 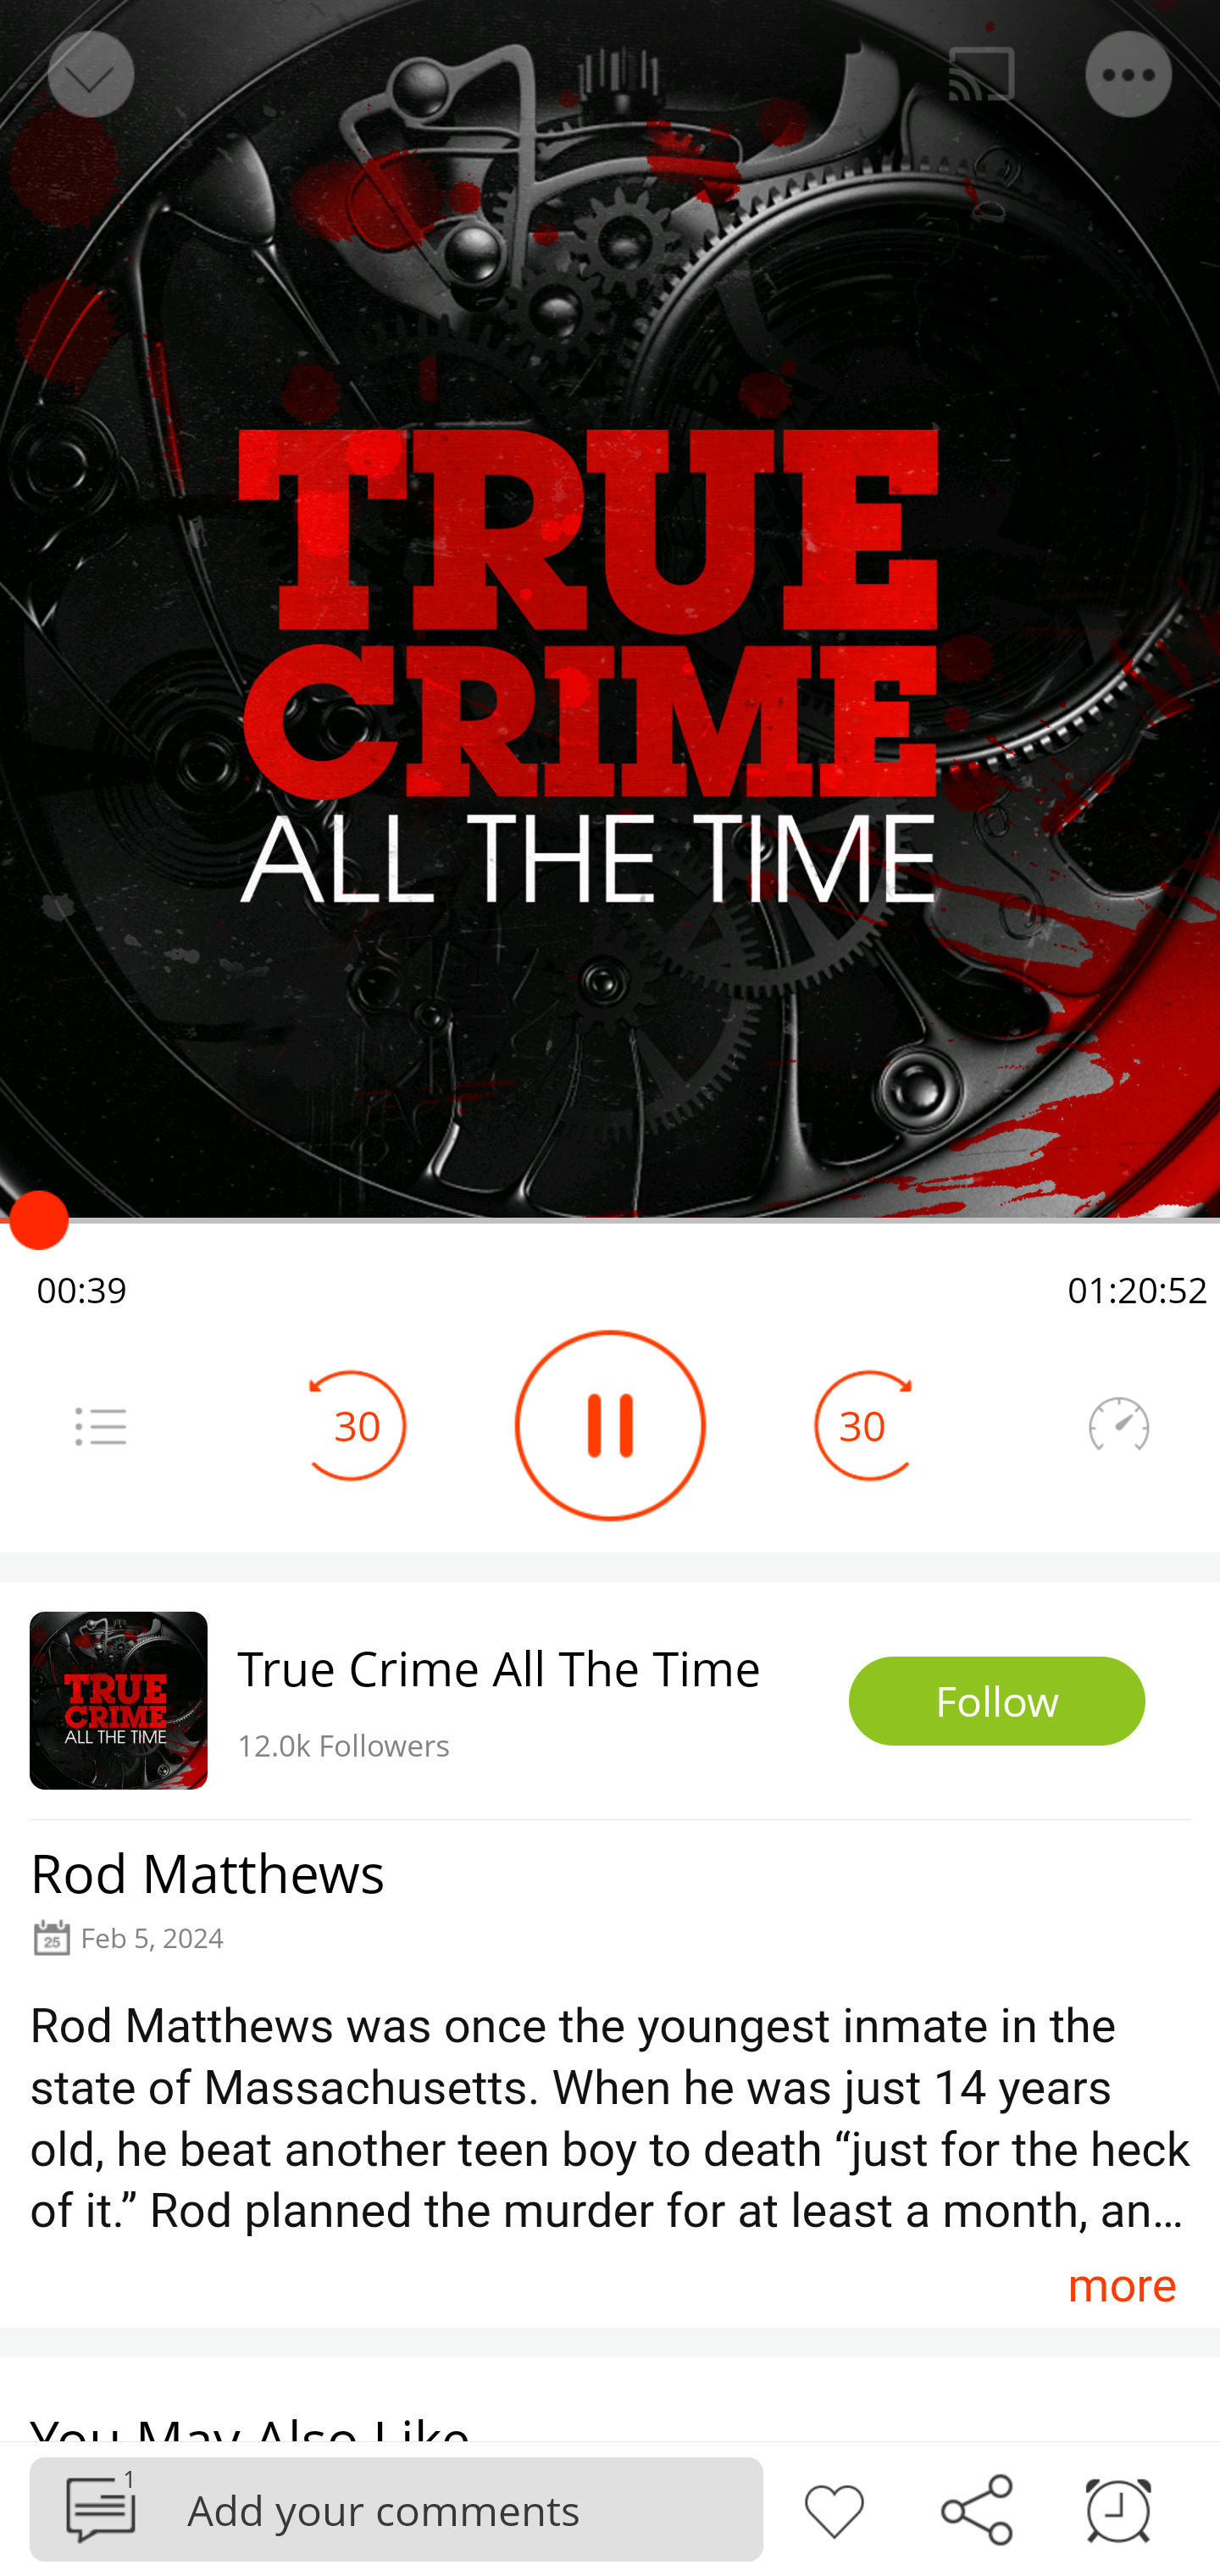 What do you see at coordinates (358, 1425) in the screenshot?
I see `30 Seek Backward` at bounding box center [358, 1425].